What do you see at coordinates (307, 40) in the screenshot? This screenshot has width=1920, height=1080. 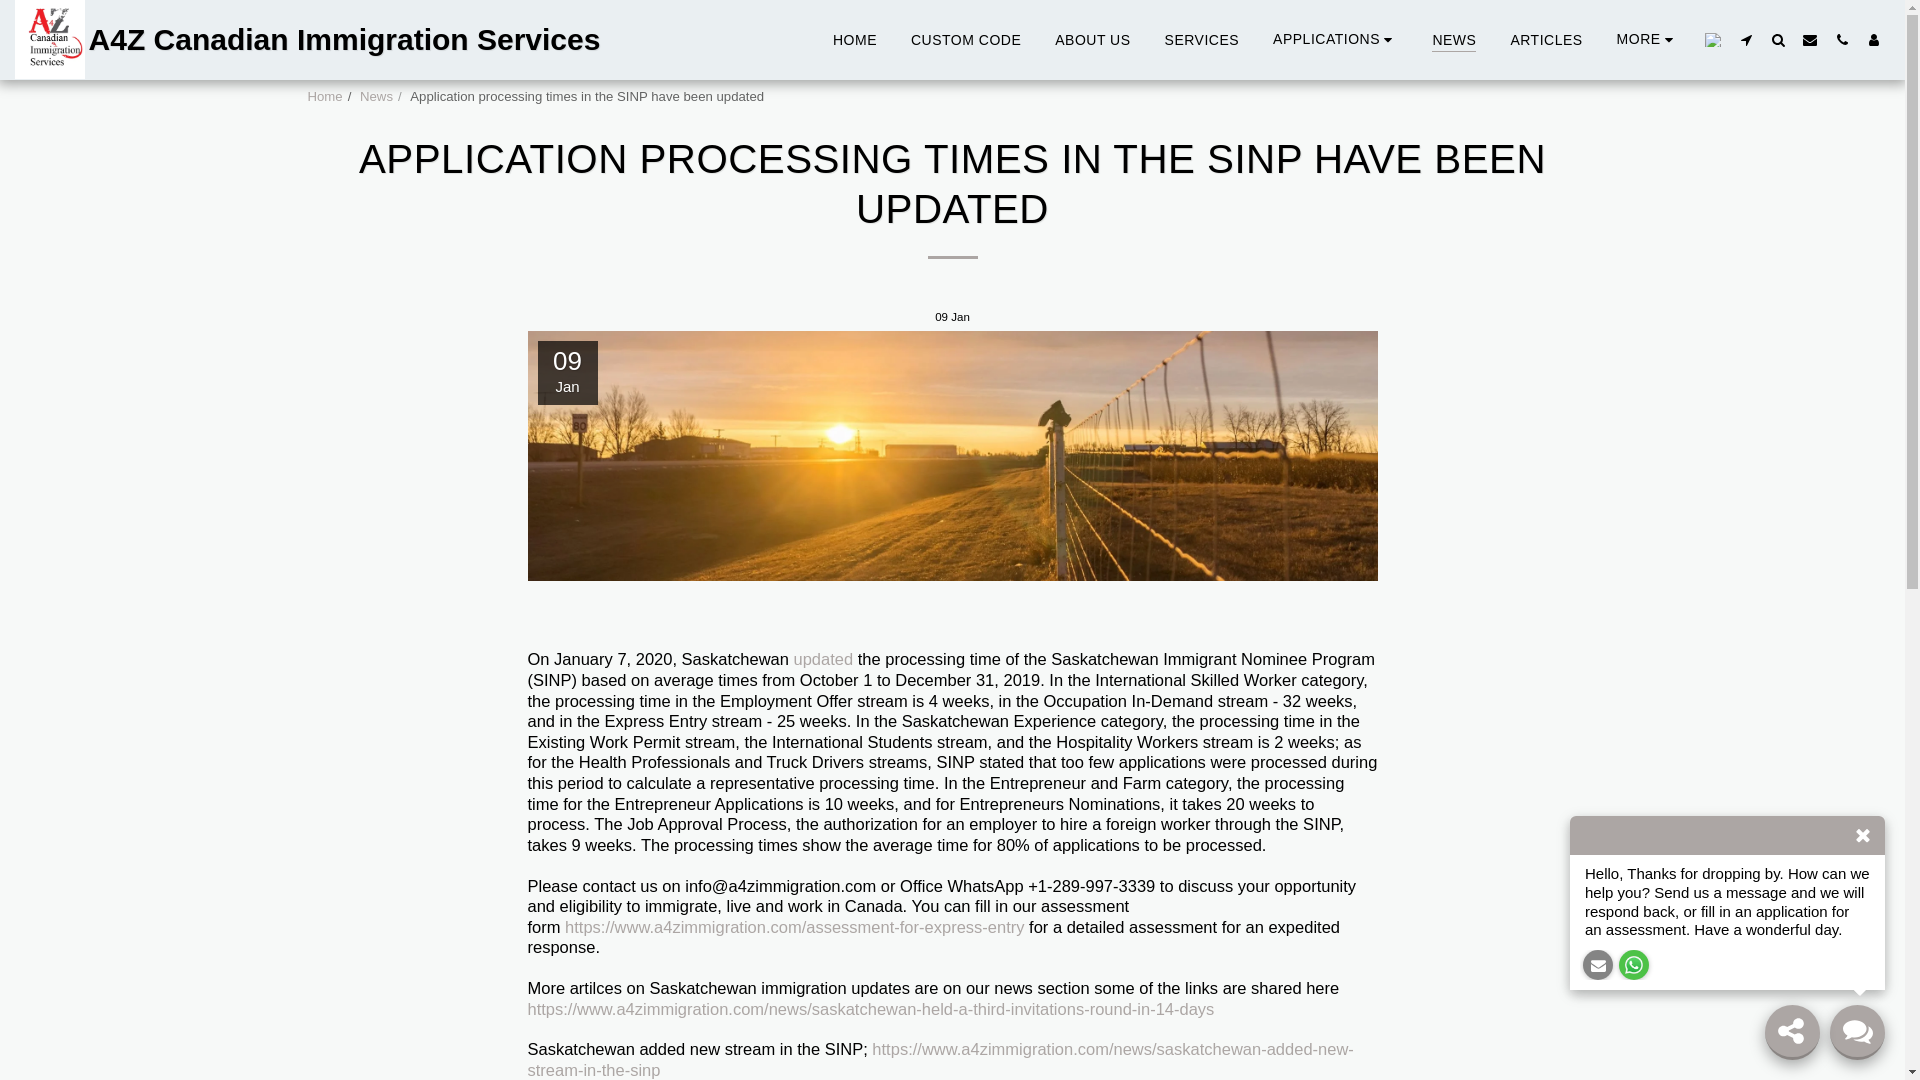 I see `A4Z Canadian Immigration Services` at bounding box center [307, 40].